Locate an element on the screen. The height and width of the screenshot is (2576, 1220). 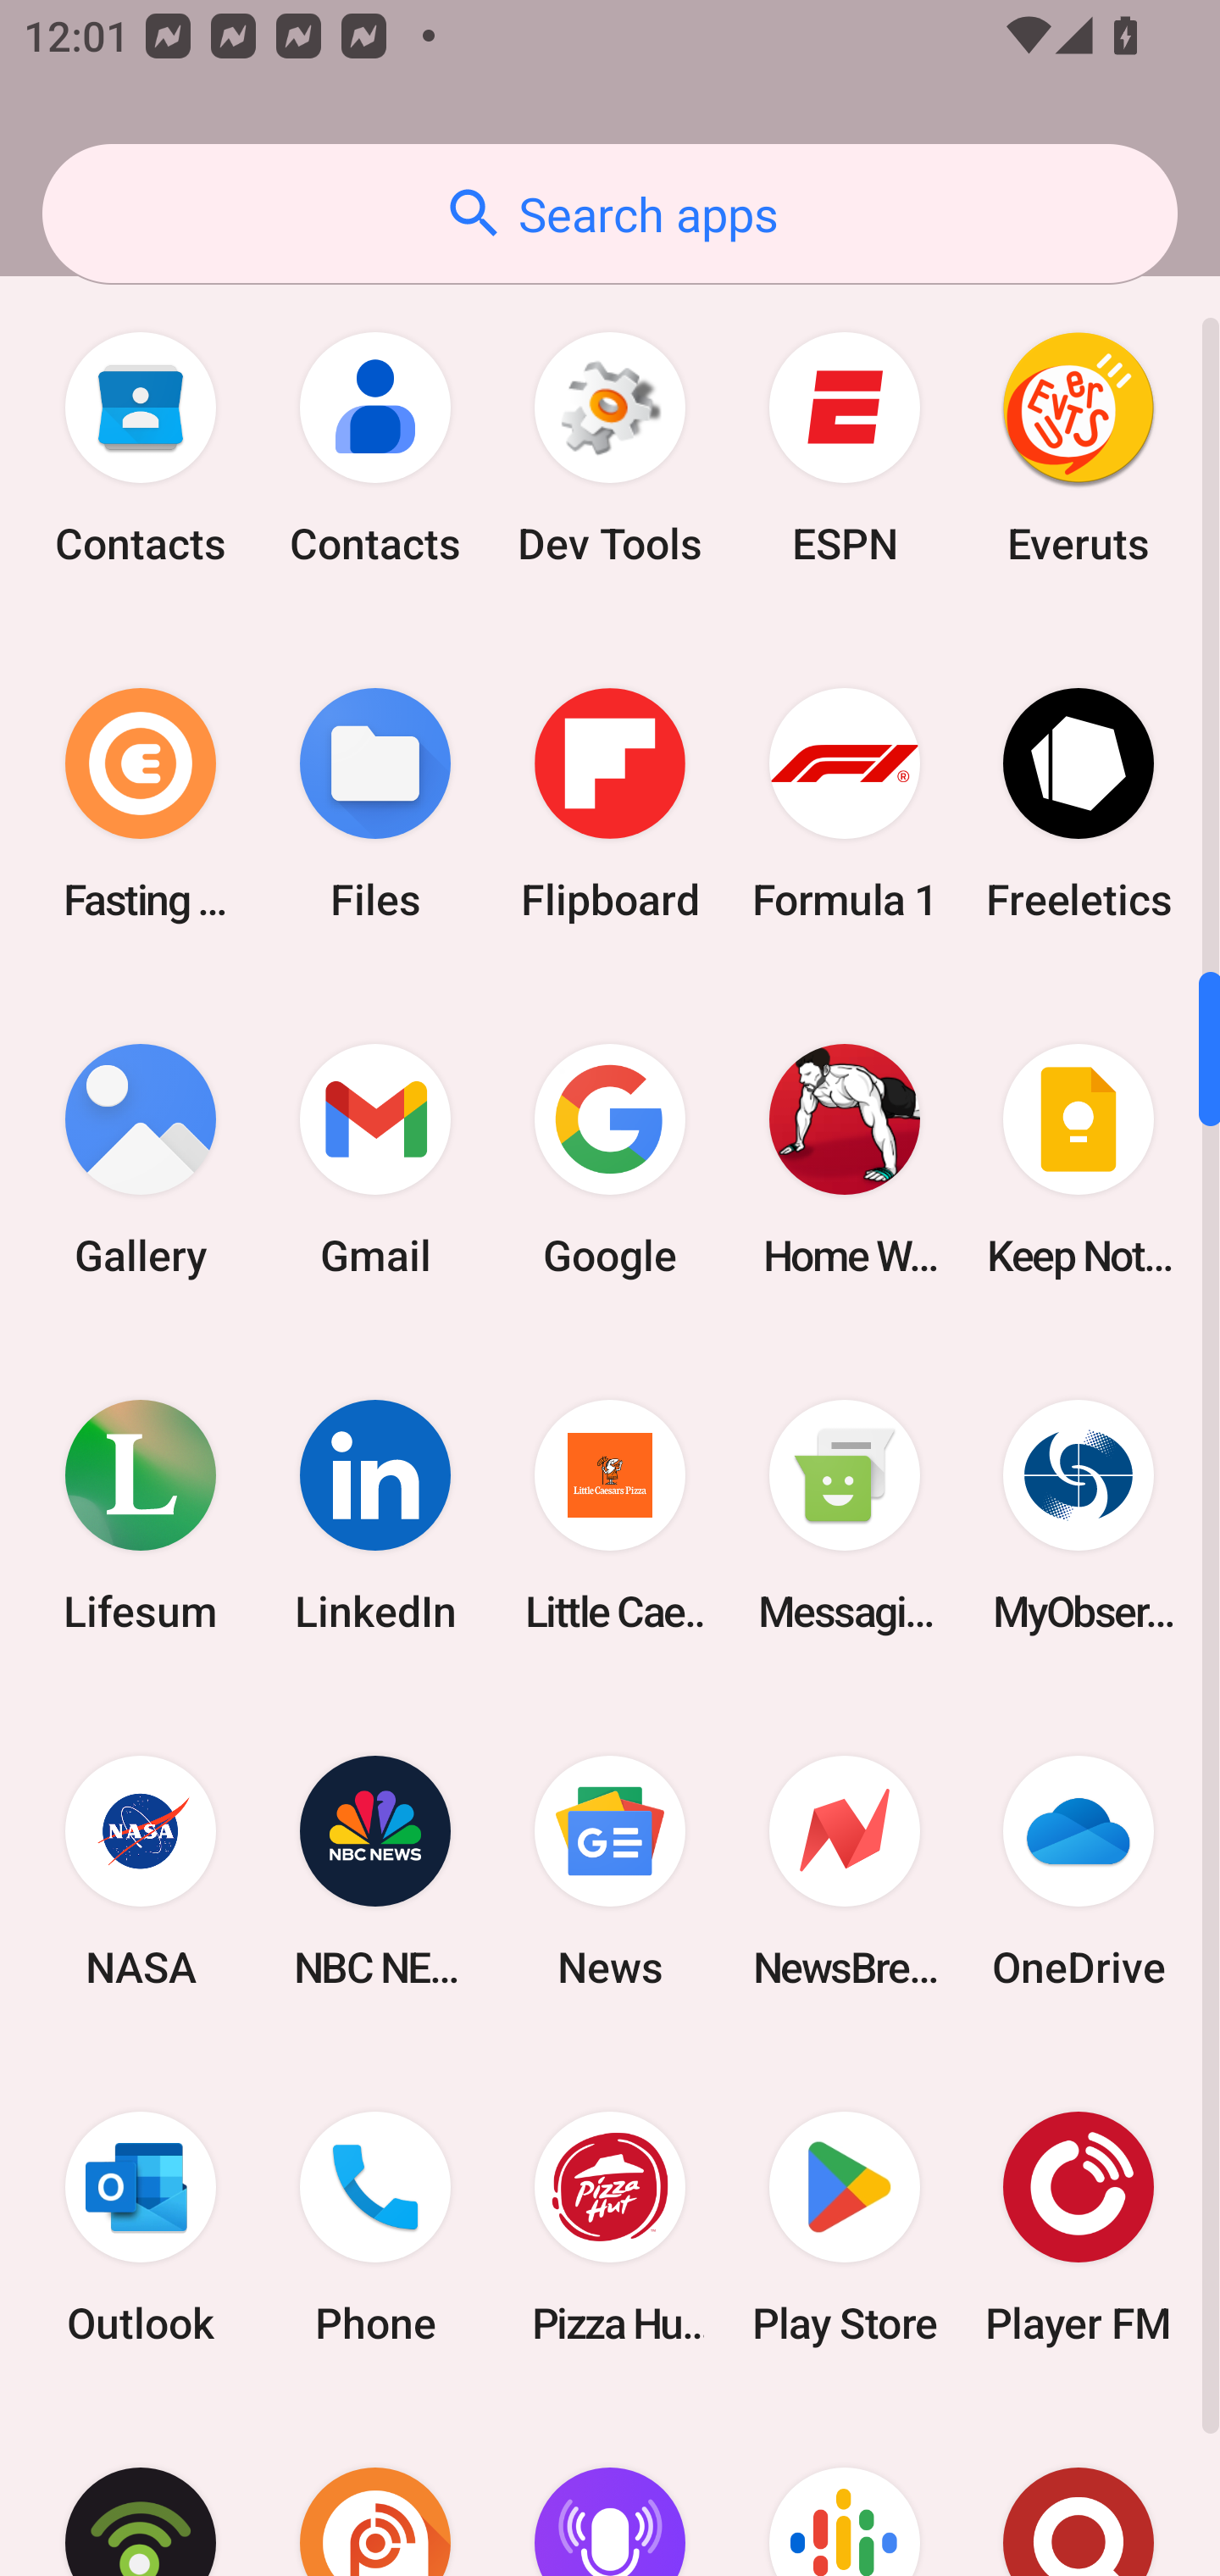
Dev Tools is located at coordinates (610, 447).